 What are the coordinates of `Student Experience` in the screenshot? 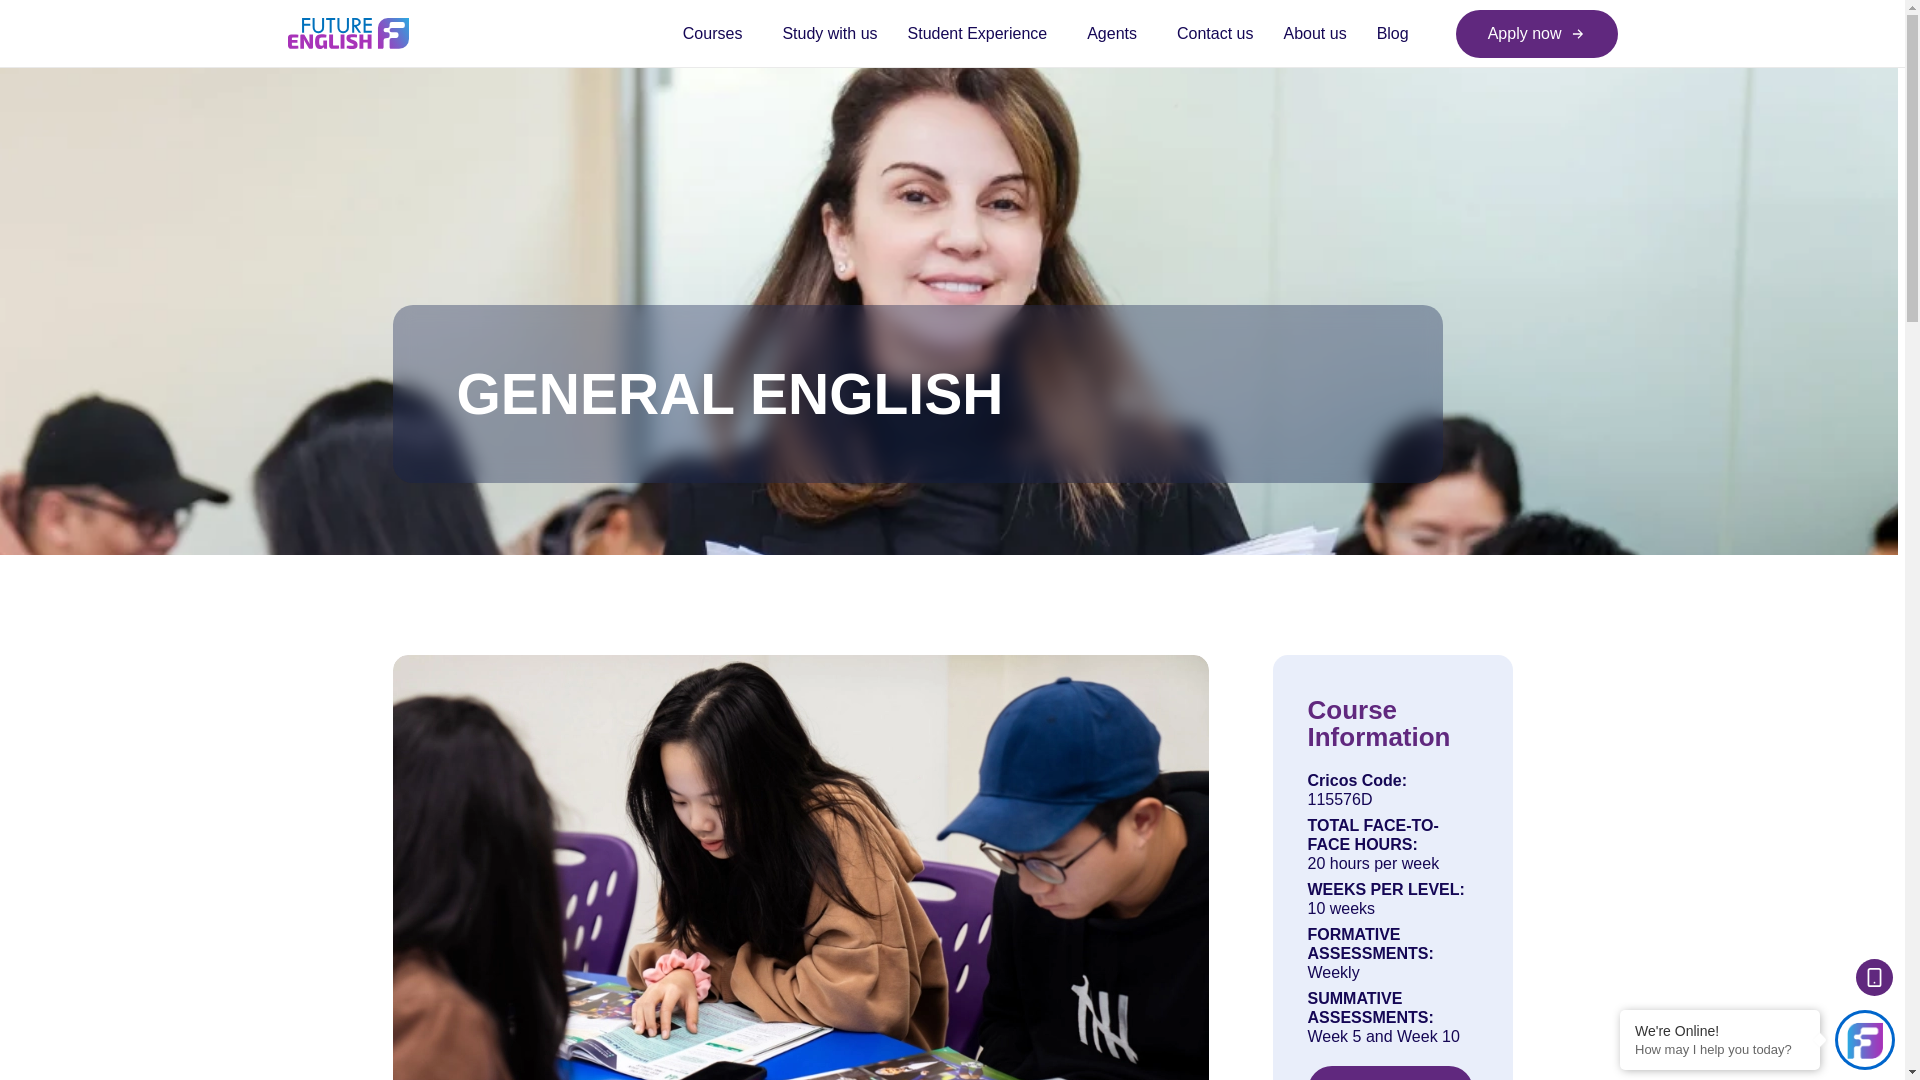 It's located at (982, 33).